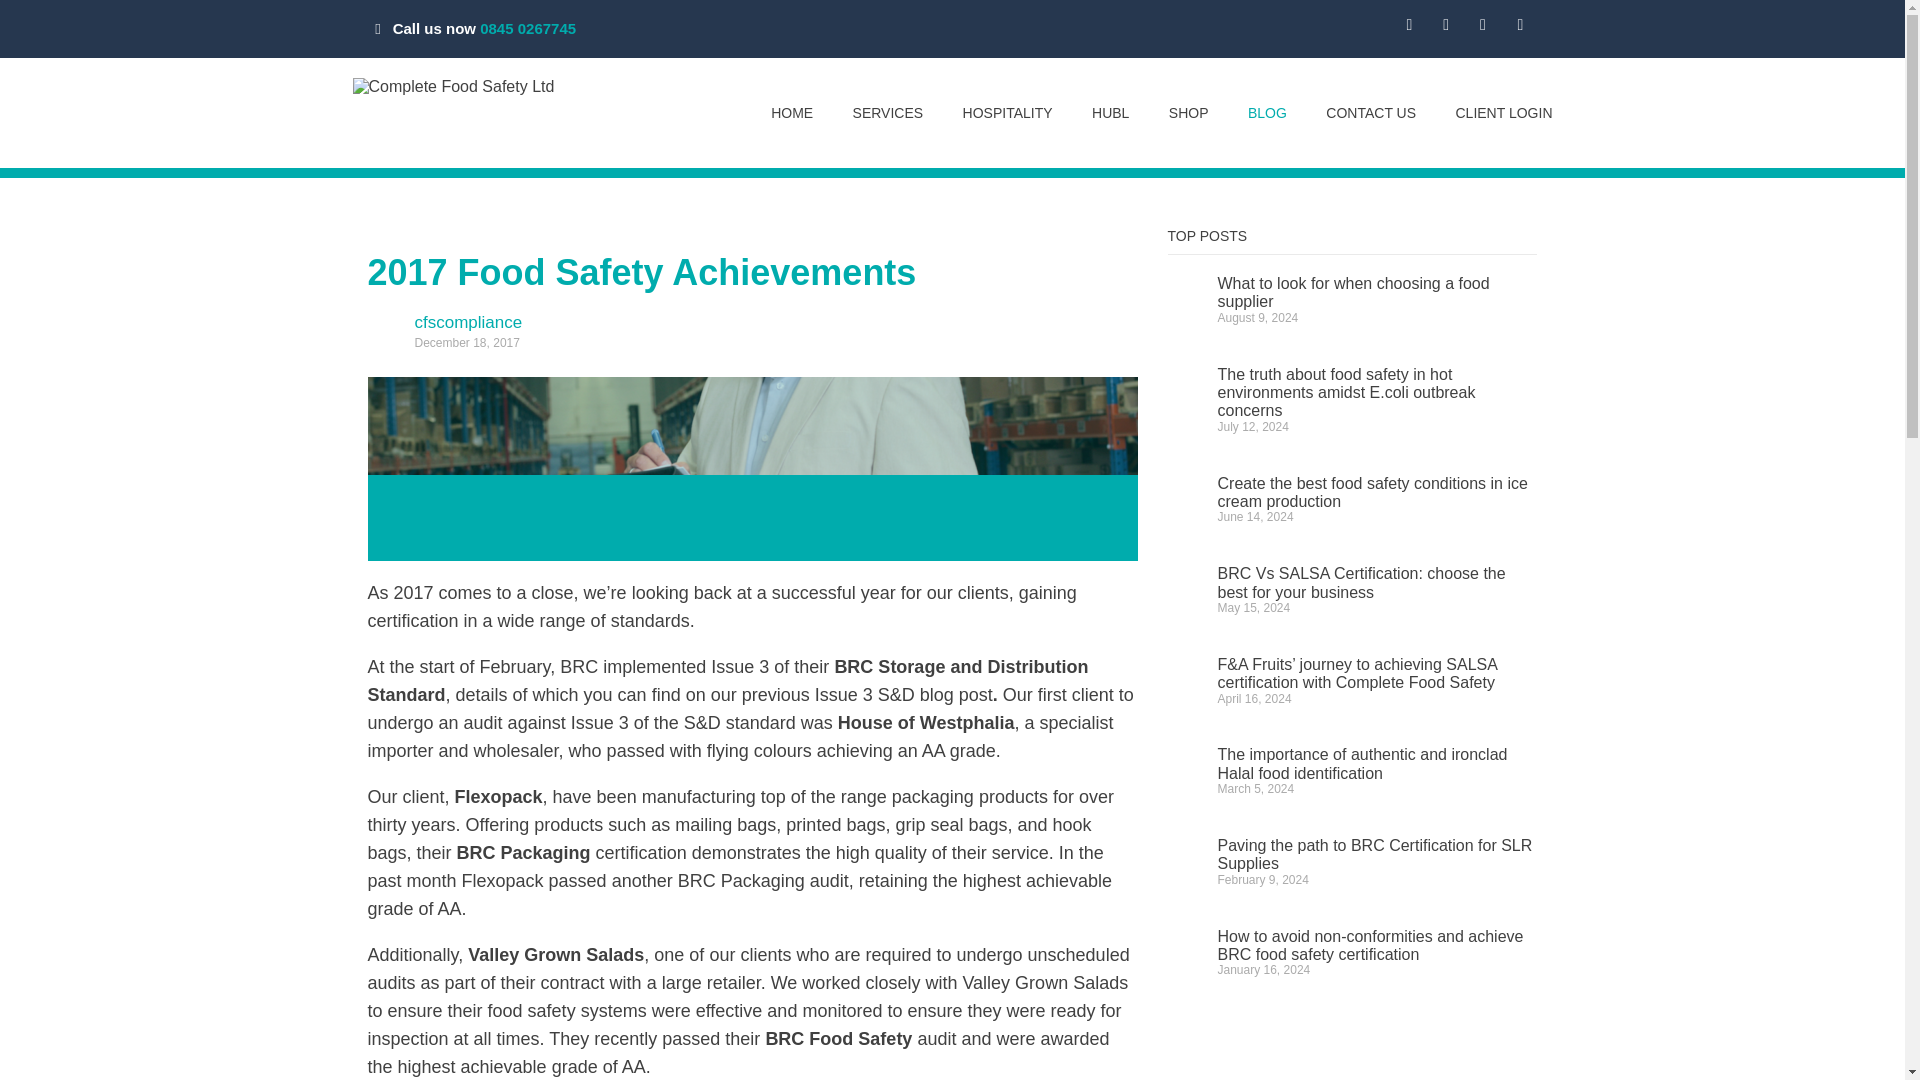  I want to click on BRC Food Safety, so click(838, 1038).